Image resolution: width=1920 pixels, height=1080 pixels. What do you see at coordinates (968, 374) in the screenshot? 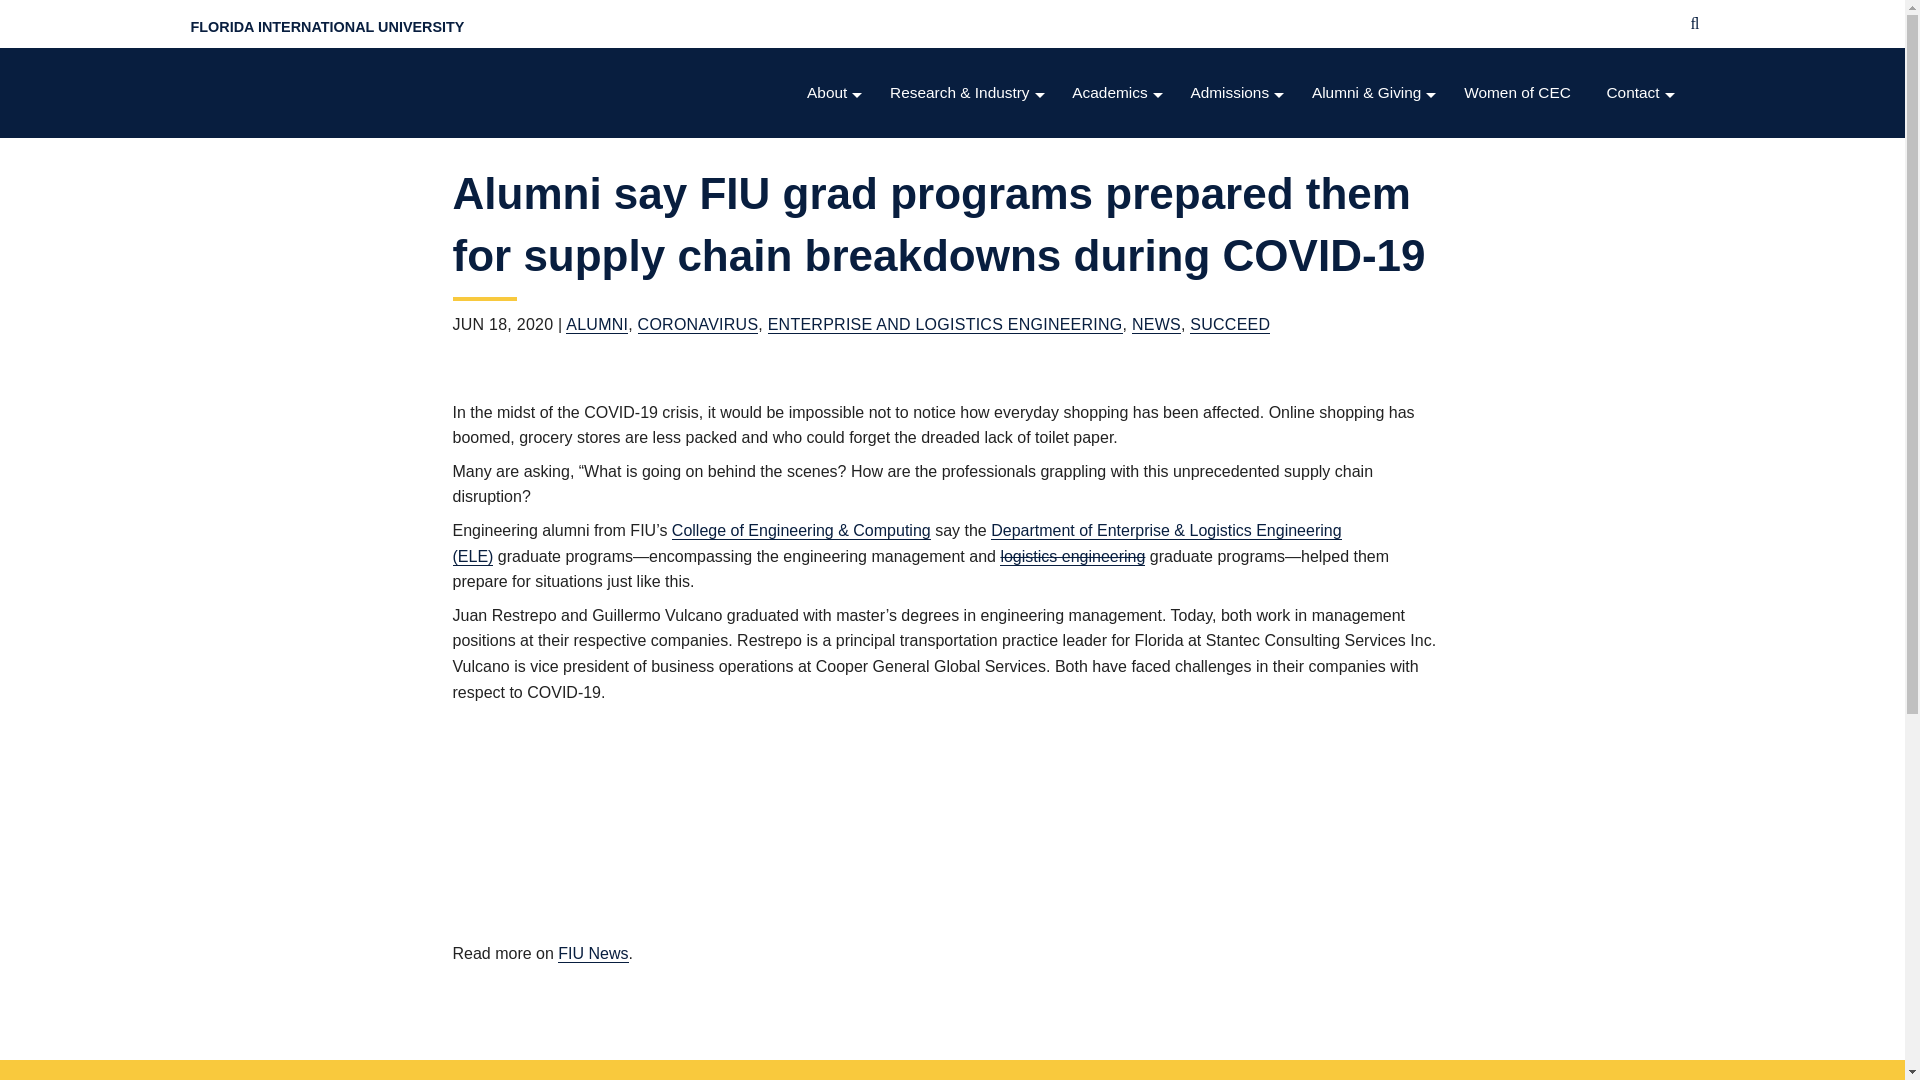
I see `Research Portal` at bounding box center [968, 374].